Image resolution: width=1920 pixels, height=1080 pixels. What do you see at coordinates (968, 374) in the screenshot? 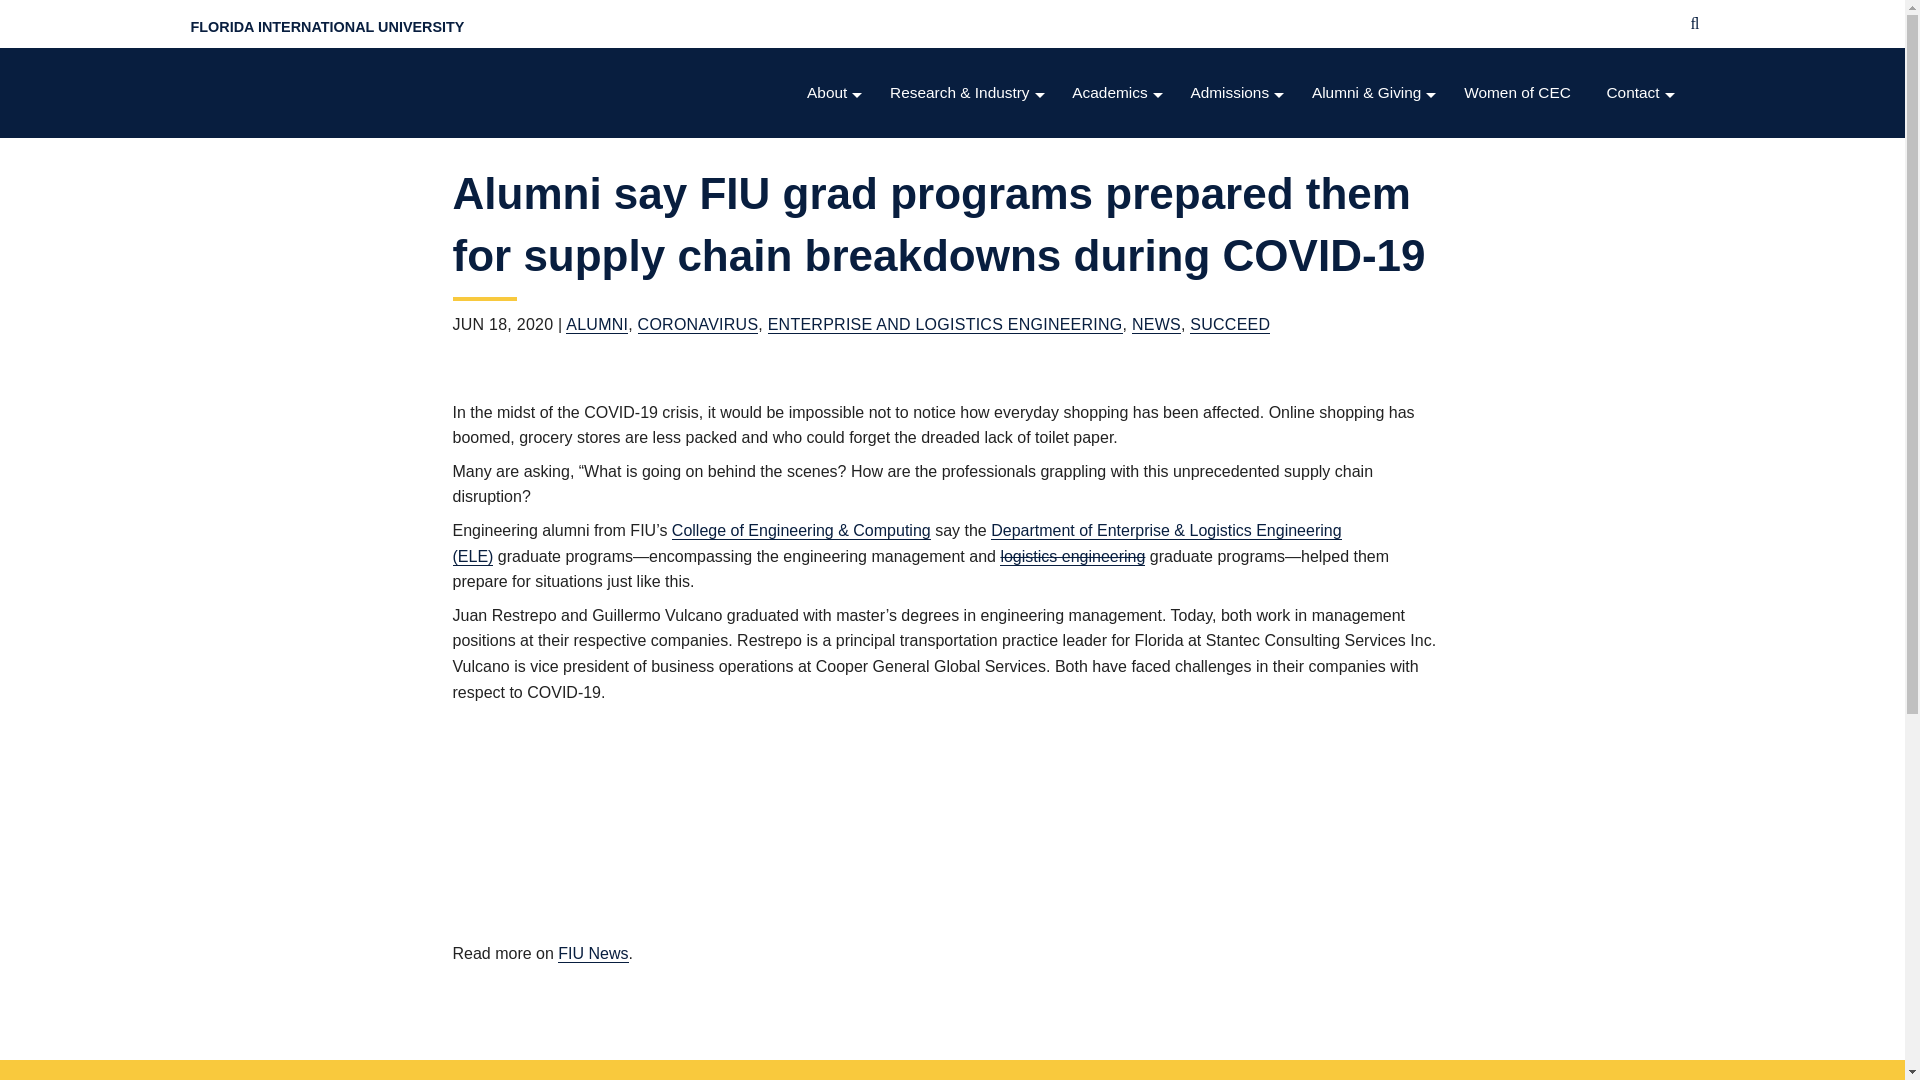
I see `Research Portal` at bounding box center [968, 374].